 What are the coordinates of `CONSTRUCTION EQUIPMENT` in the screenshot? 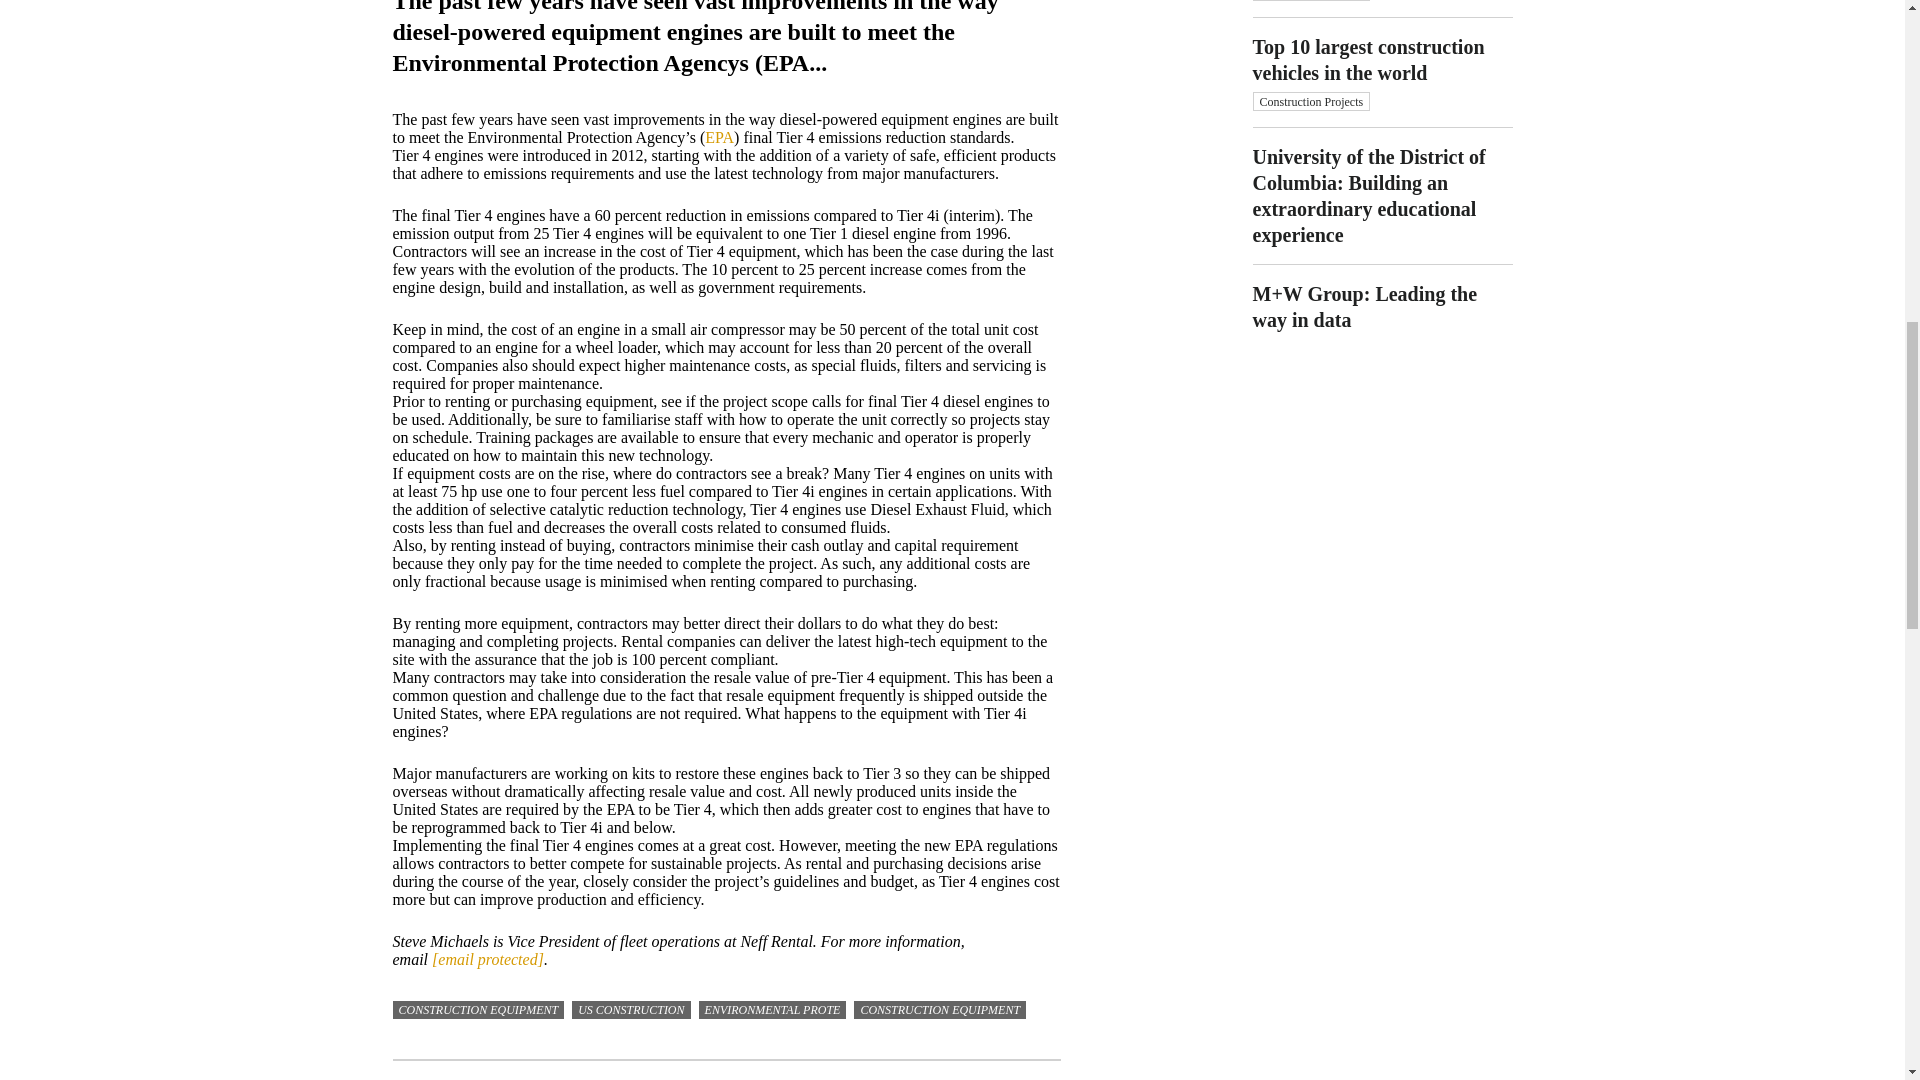 It's located at (940, 1010).